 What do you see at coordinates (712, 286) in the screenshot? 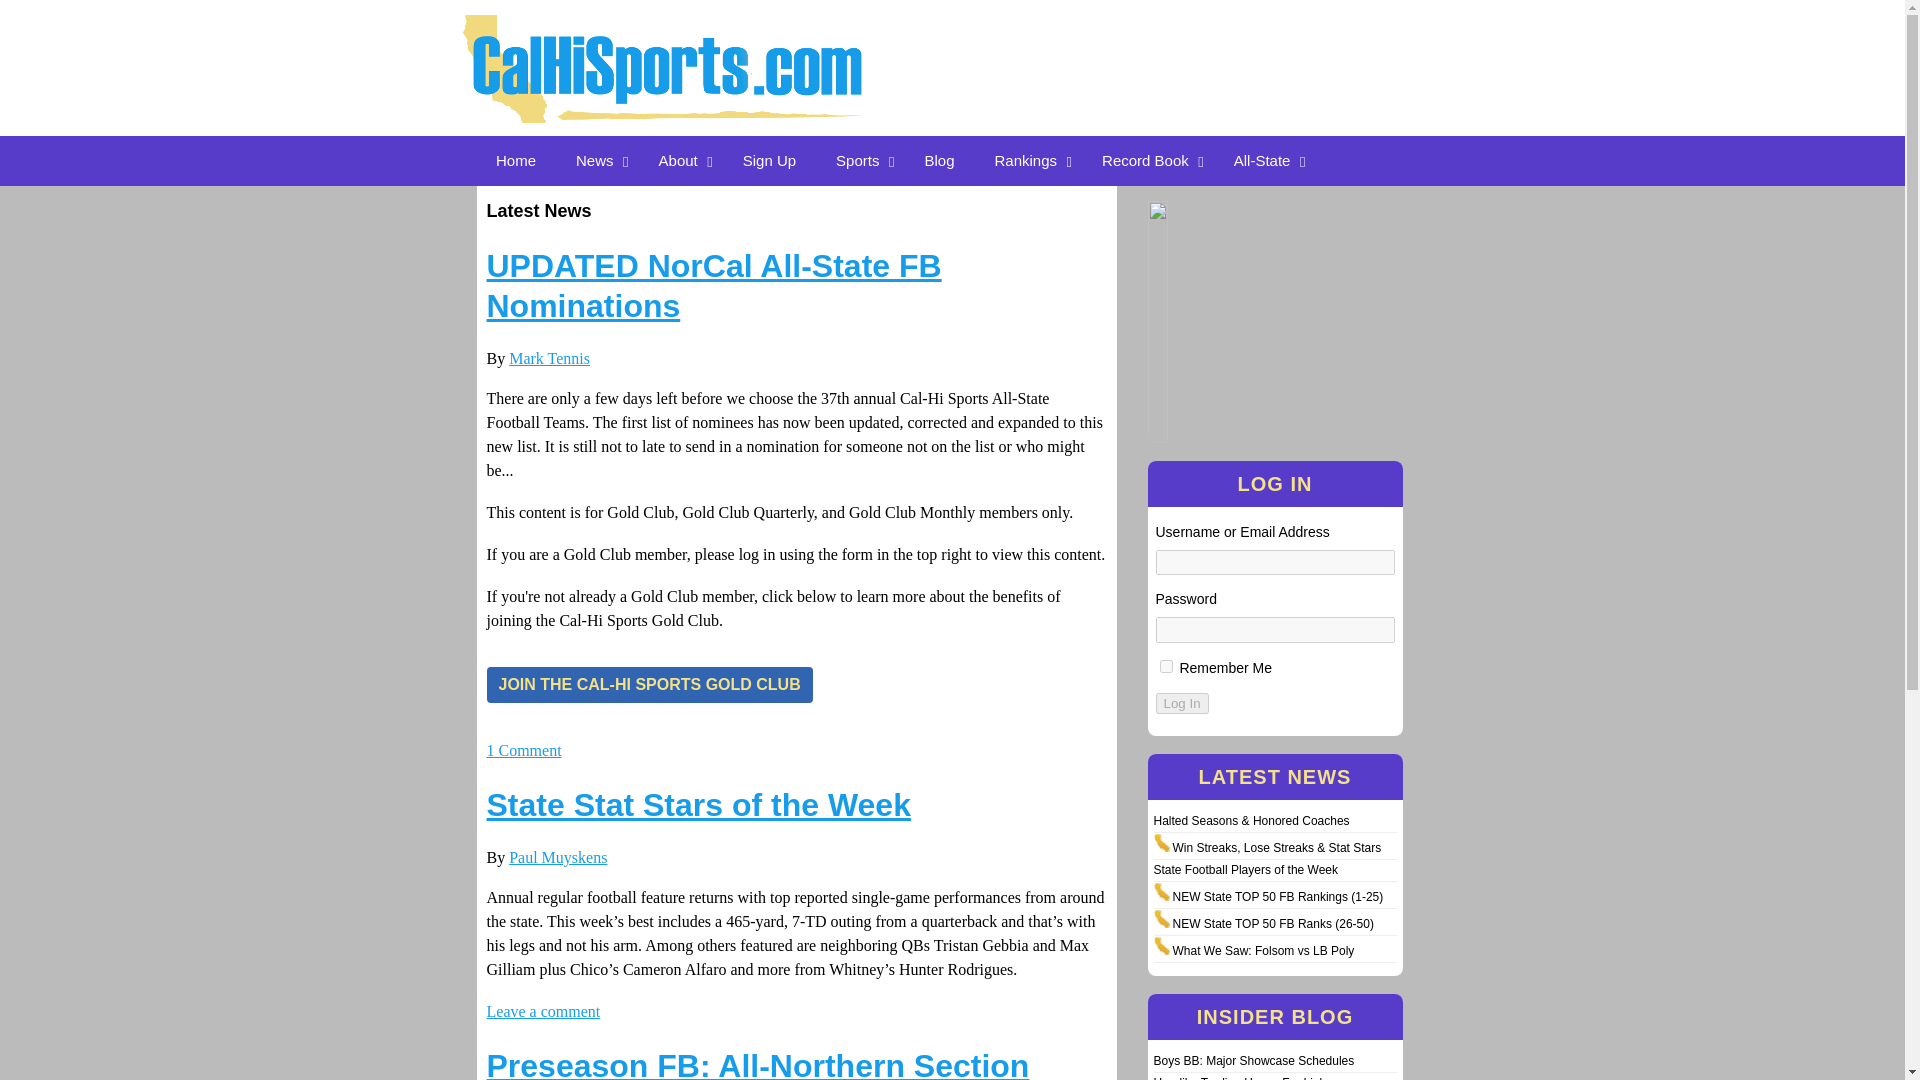
I see `Permalink to UPDATED NorCal All-State FB Nominations` at bounding box center [712, 286].